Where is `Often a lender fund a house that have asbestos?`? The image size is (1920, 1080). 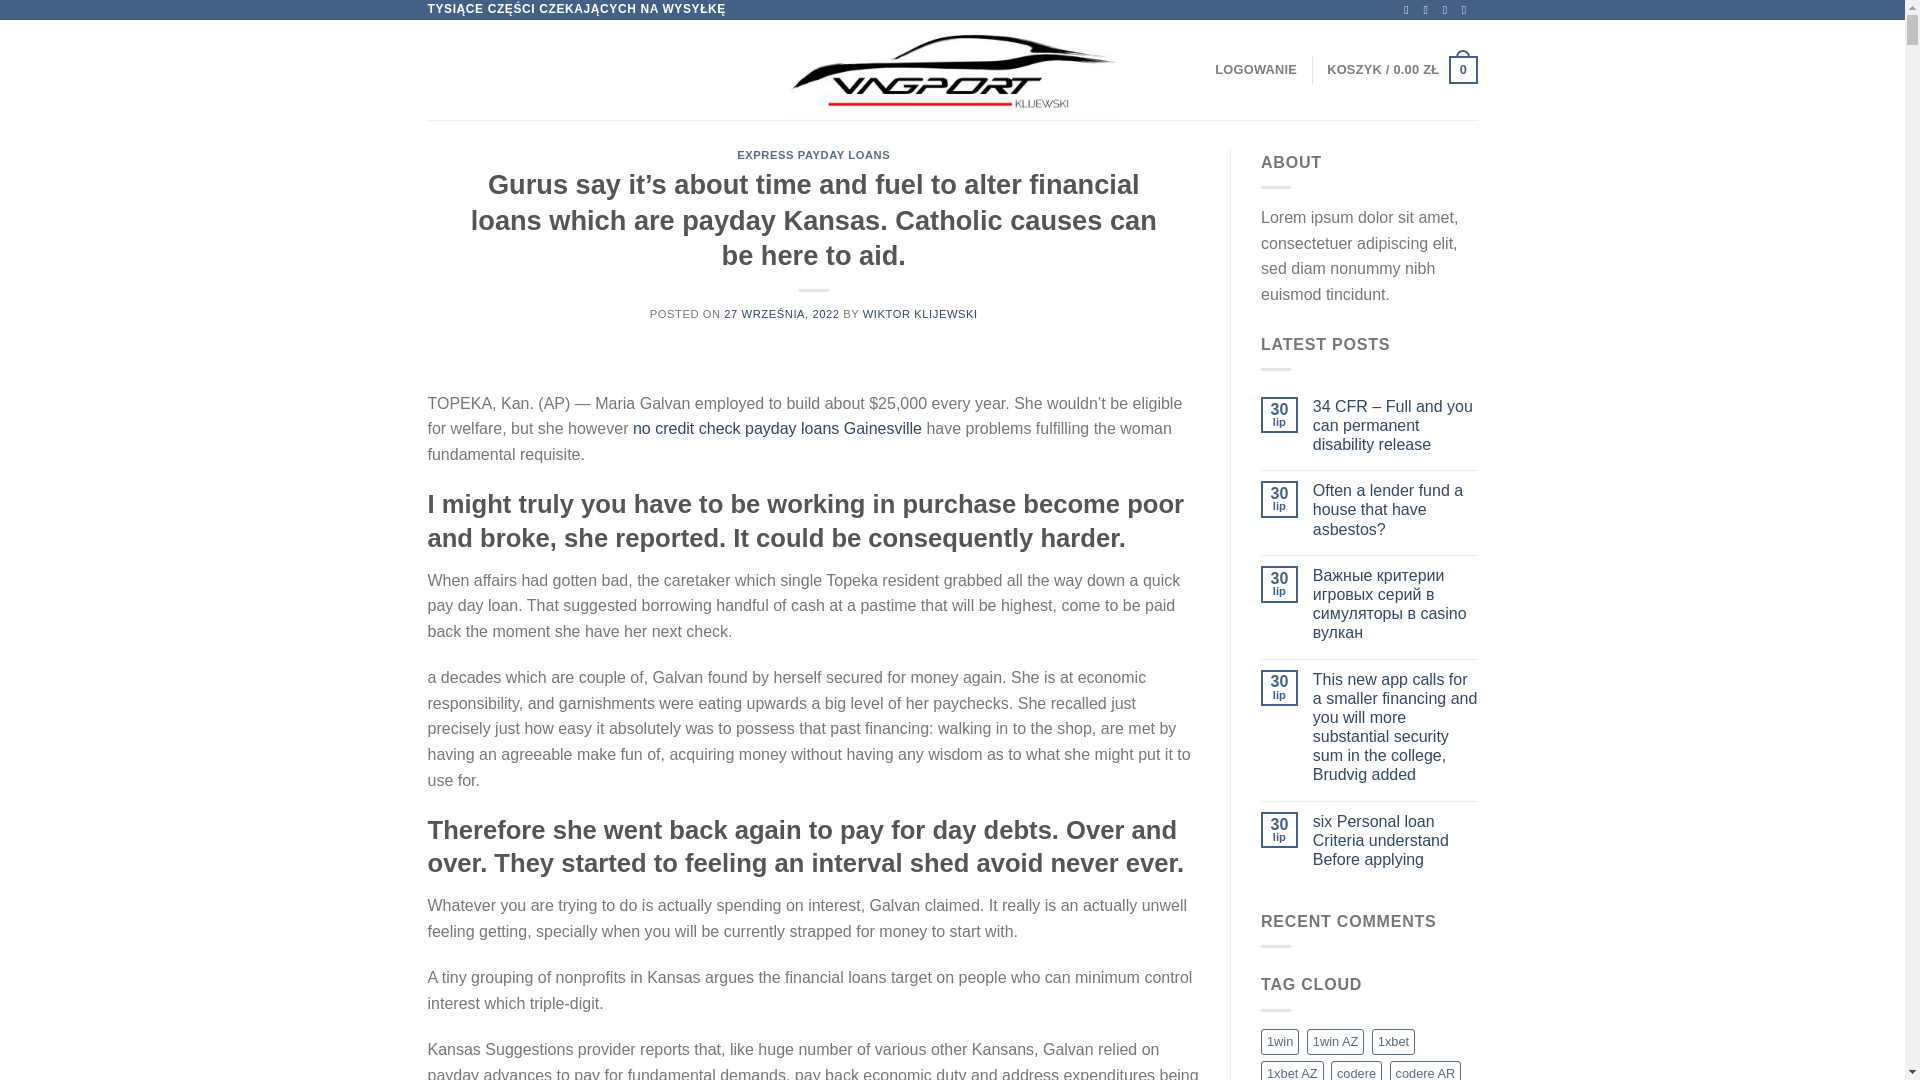 Often a lender fund a house that have asbestos? is located at coordinates (1396, 509).